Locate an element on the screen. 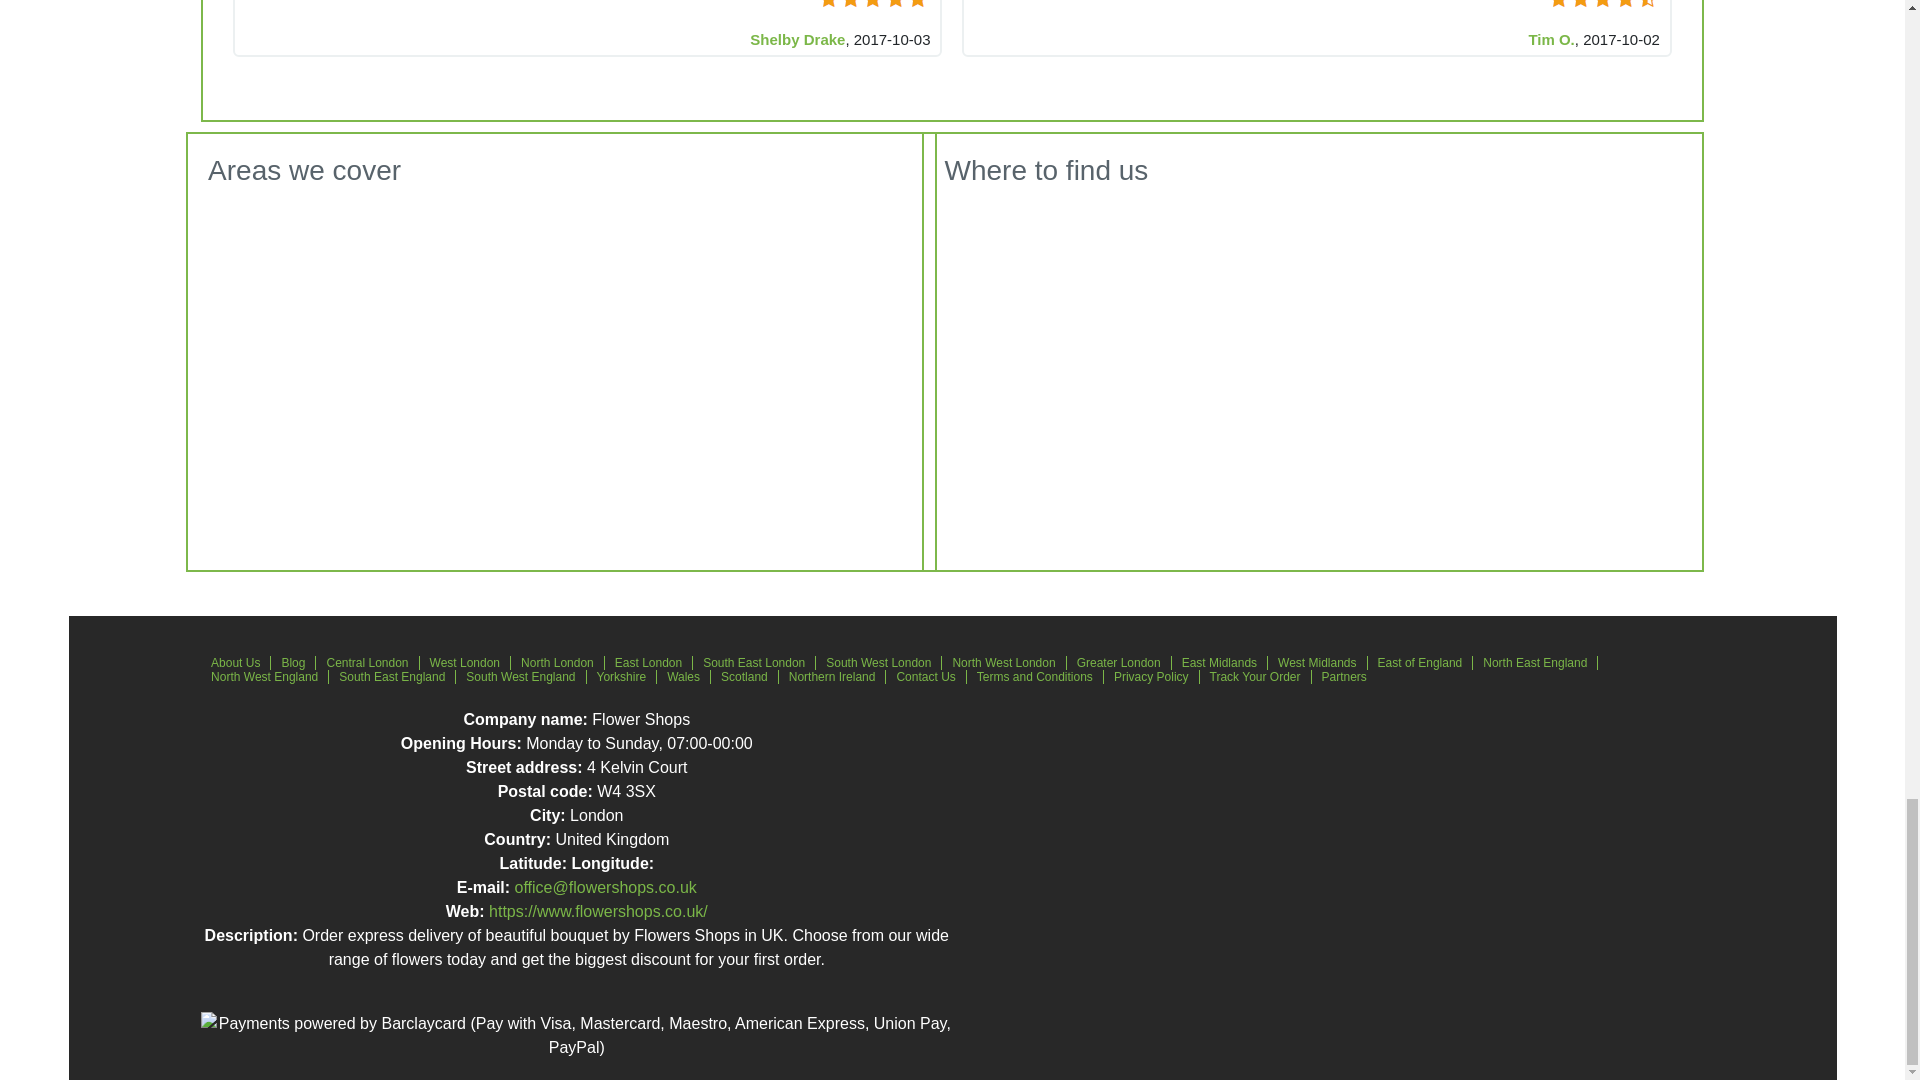 The width and height of the screenshot is (1920, 1080). South West England is located at coordinates (520, 676).